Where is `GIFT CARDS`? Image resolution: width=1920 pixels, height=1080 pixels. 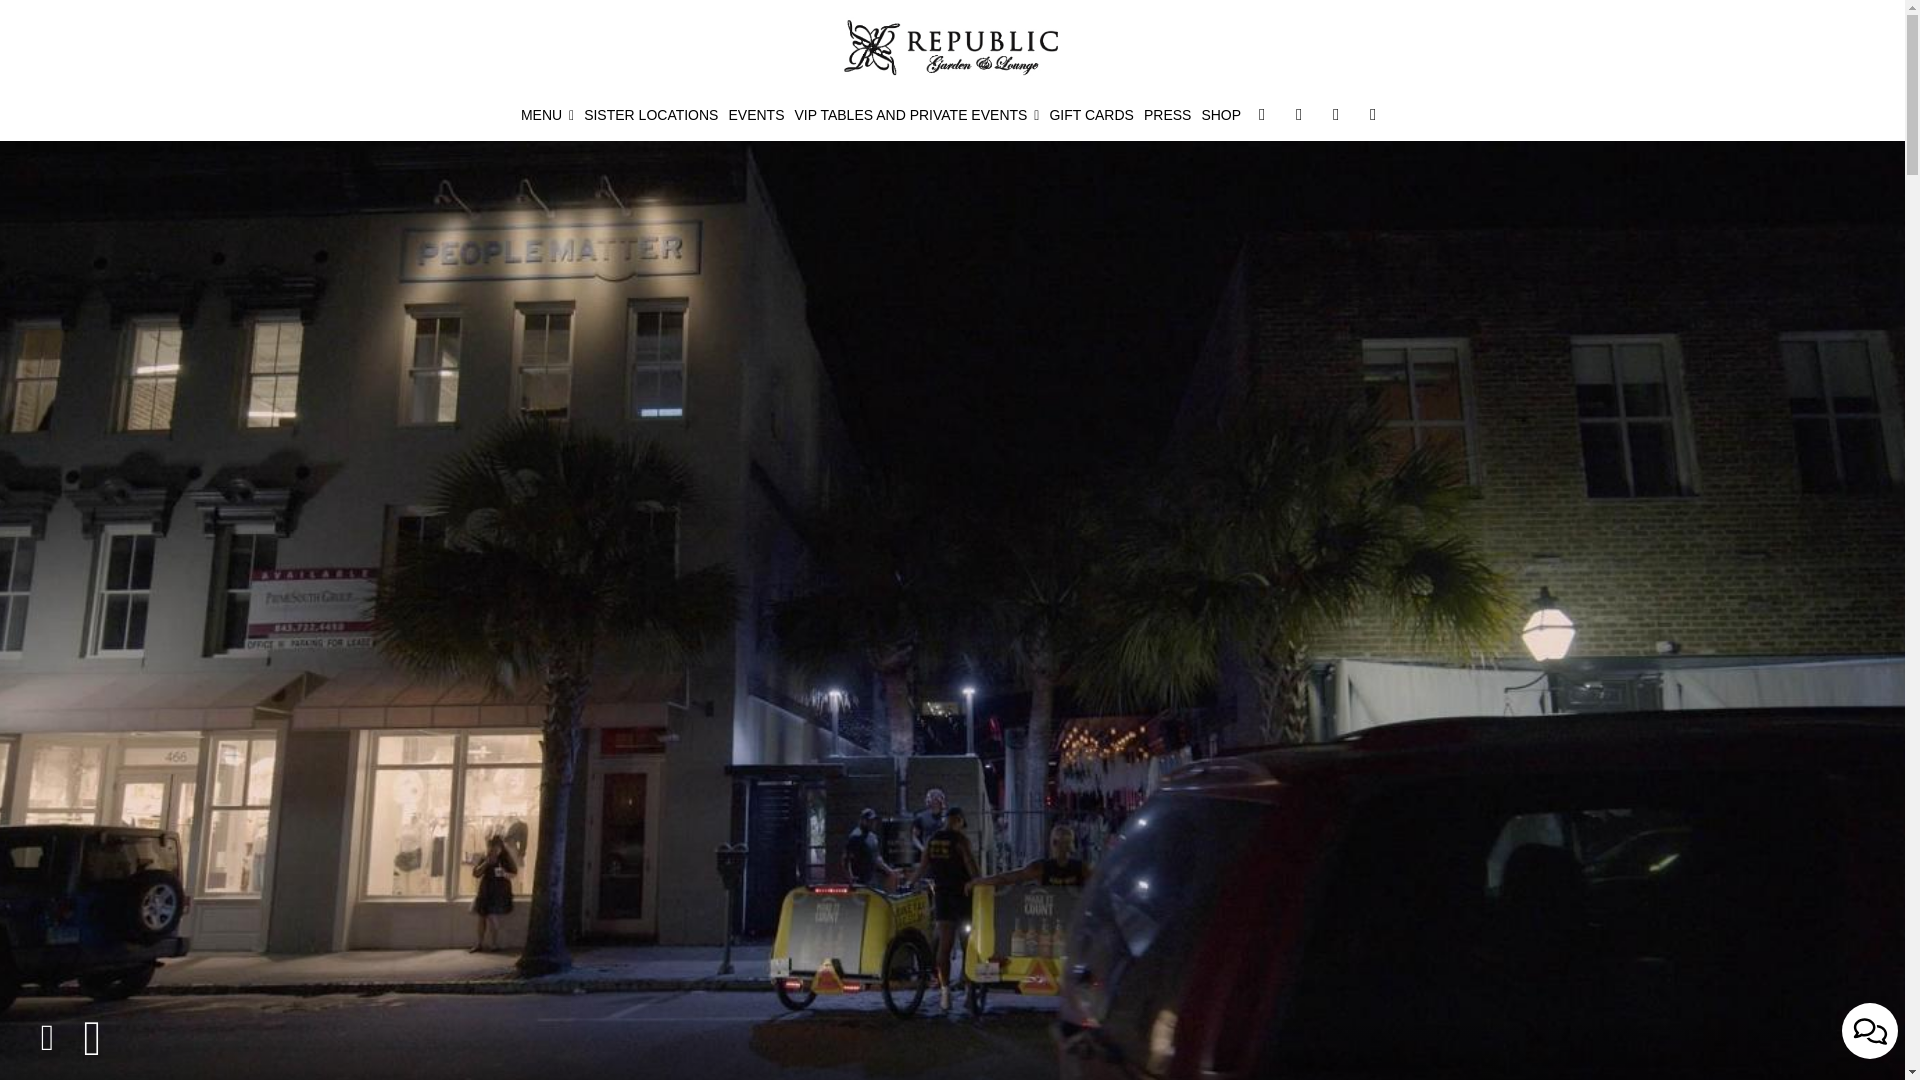 GIFT CARDS is located at coordinates (1091, 114).